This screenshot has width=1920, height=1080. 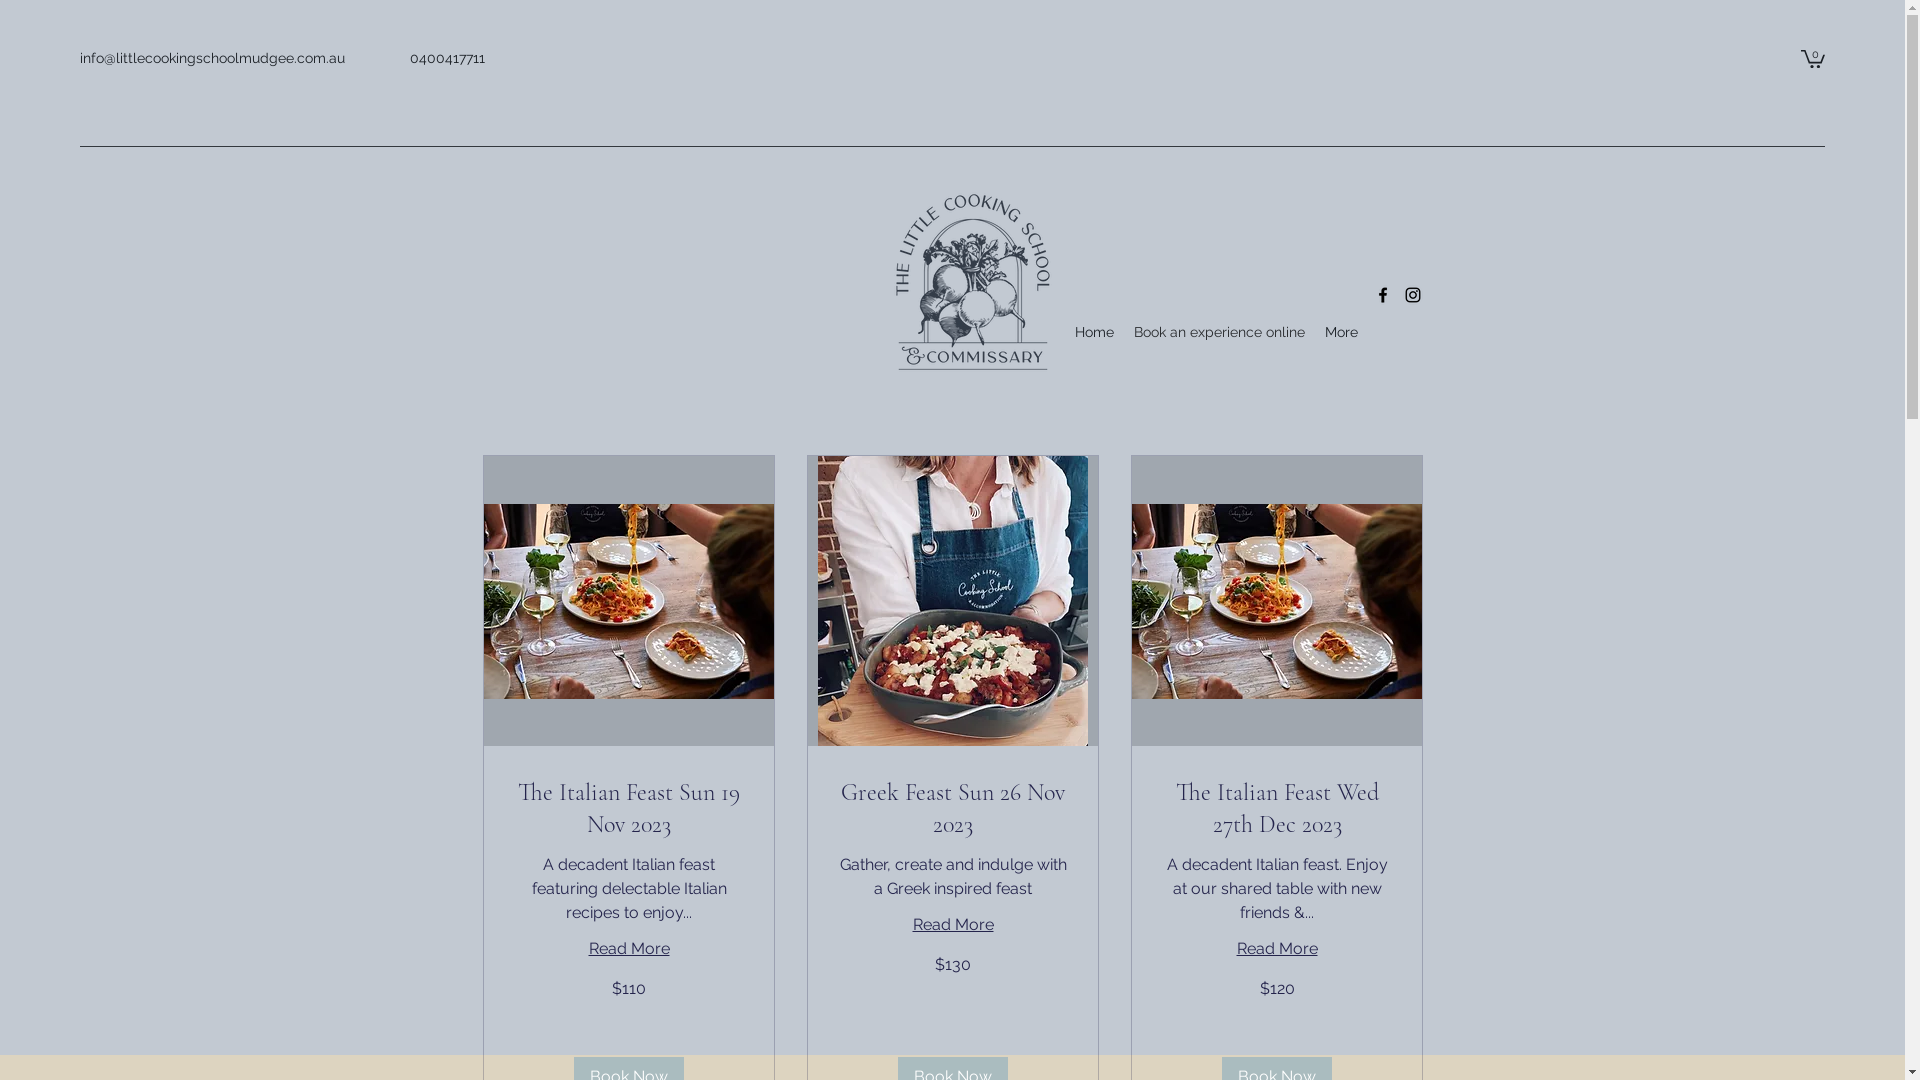 I want to click on Greek Feast Sun 26 Nov 2023, so click(x=952, y=809).